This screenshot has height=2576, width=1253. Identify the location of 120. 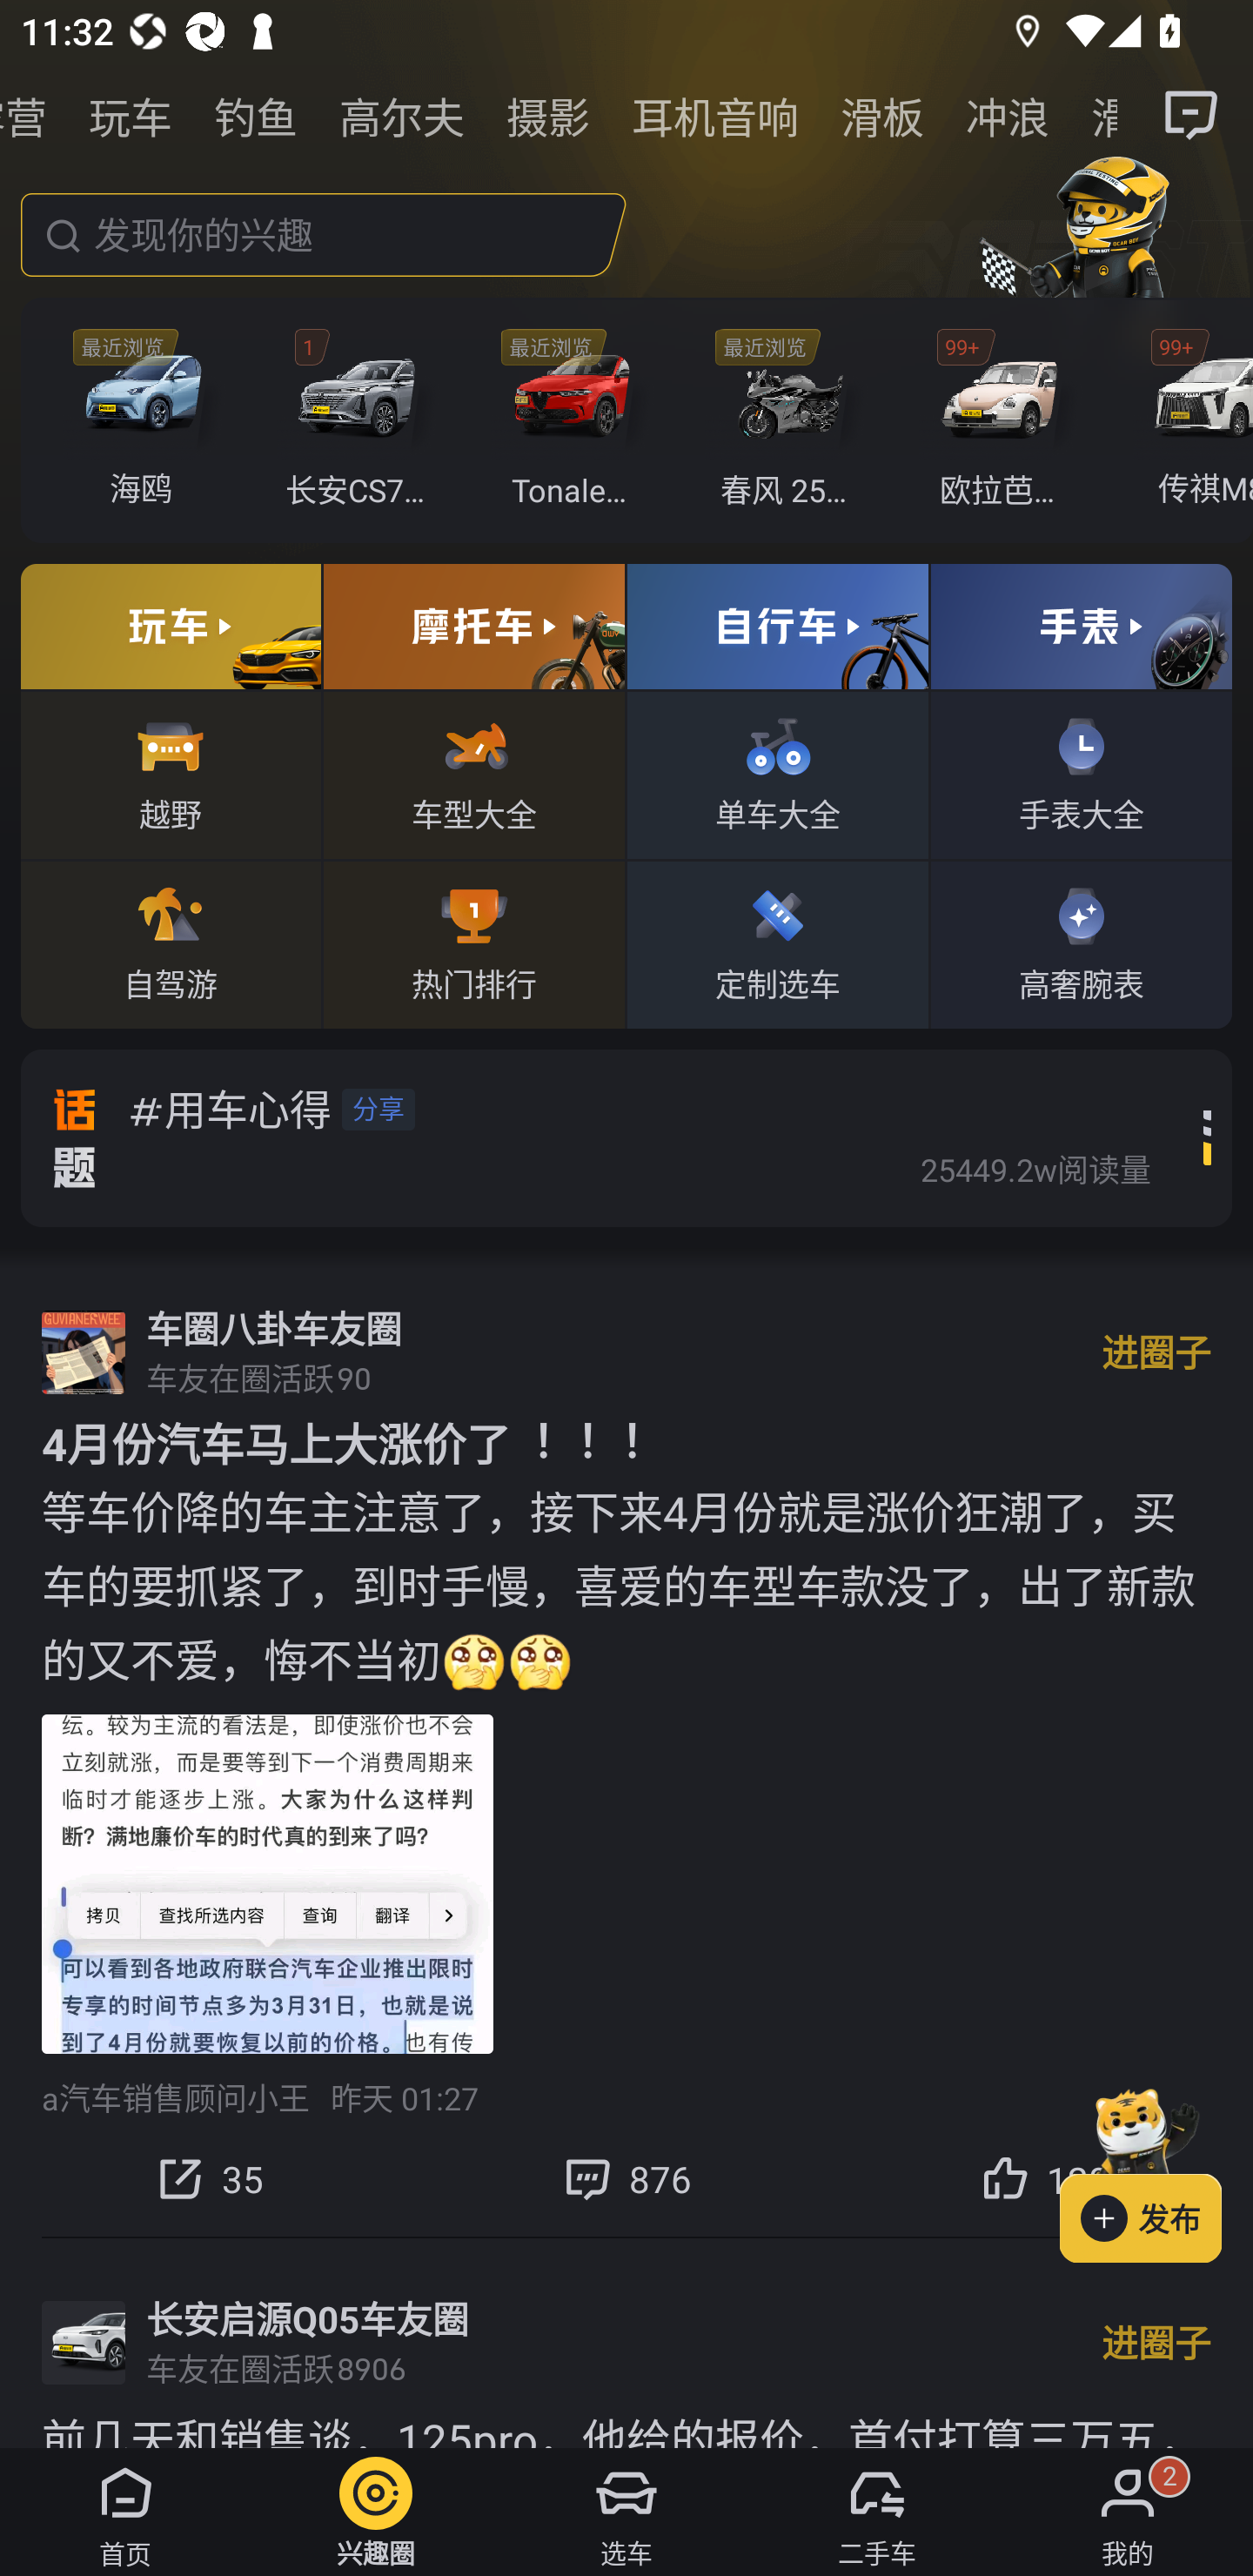
(1044, 2179).